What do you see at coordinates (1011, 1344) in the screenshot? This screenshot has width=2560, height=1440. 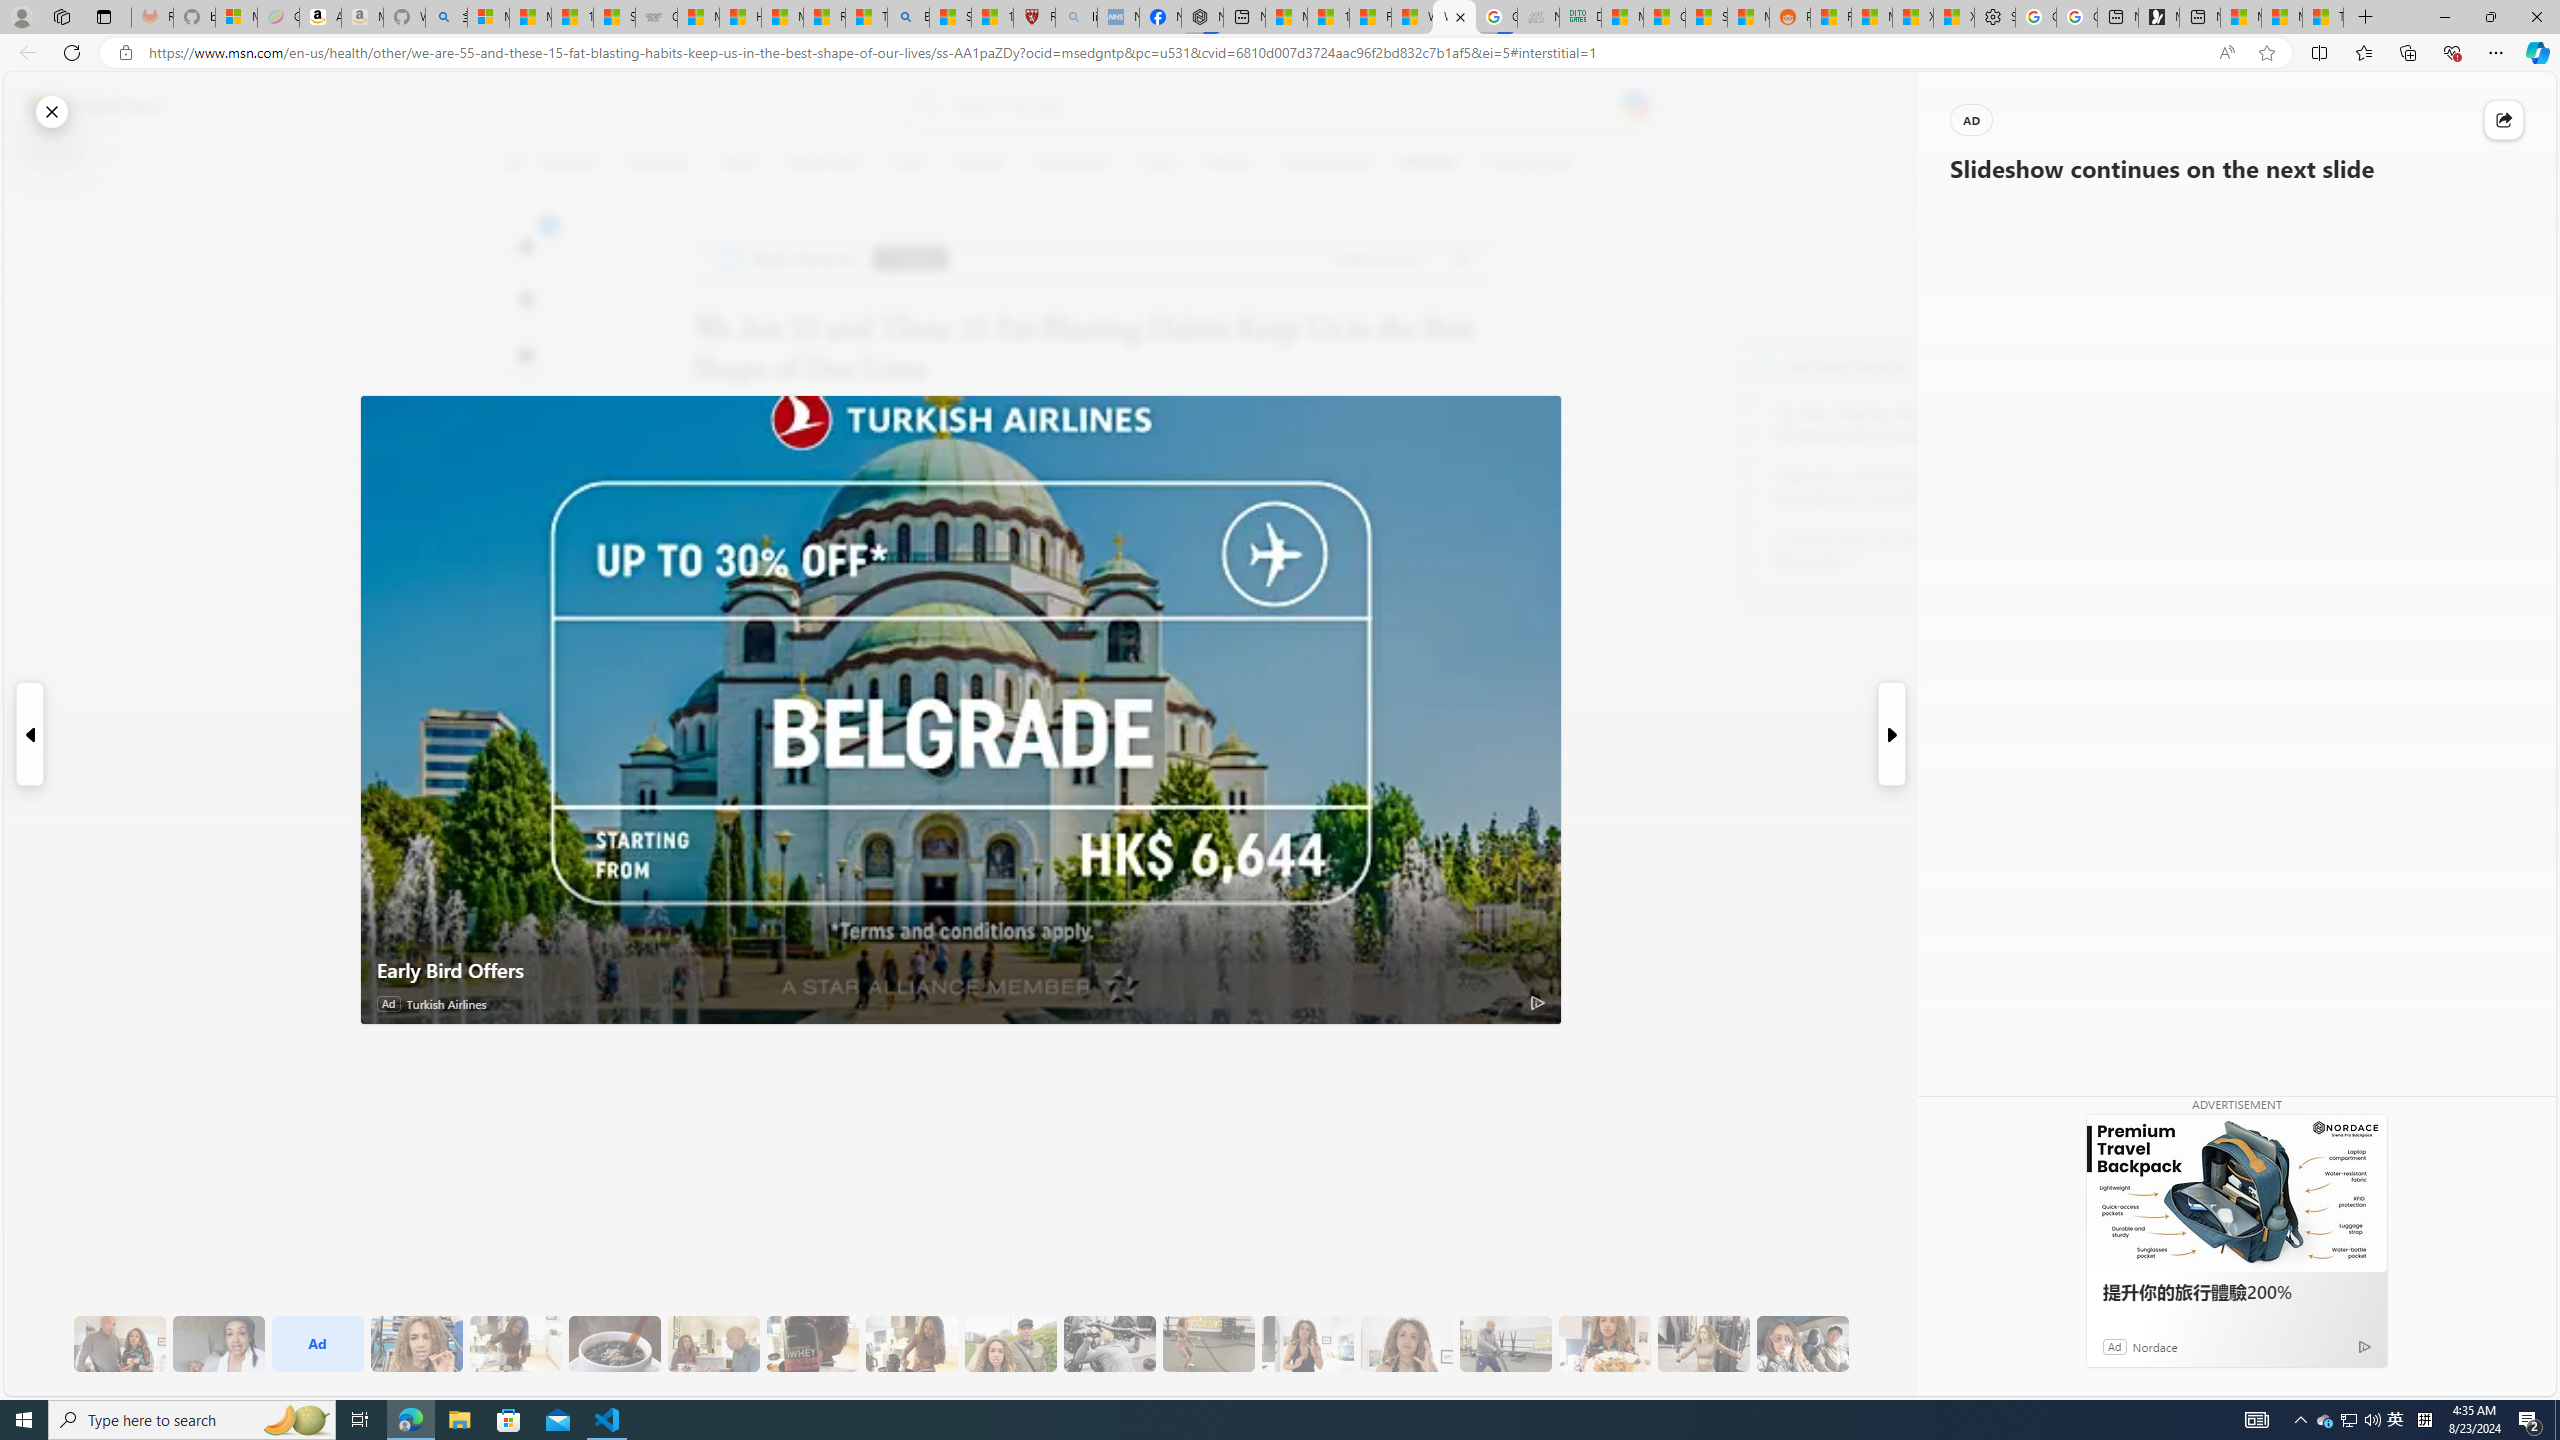 I see `8 They Walk to the Gym` at bounding box center [1011, 1344].